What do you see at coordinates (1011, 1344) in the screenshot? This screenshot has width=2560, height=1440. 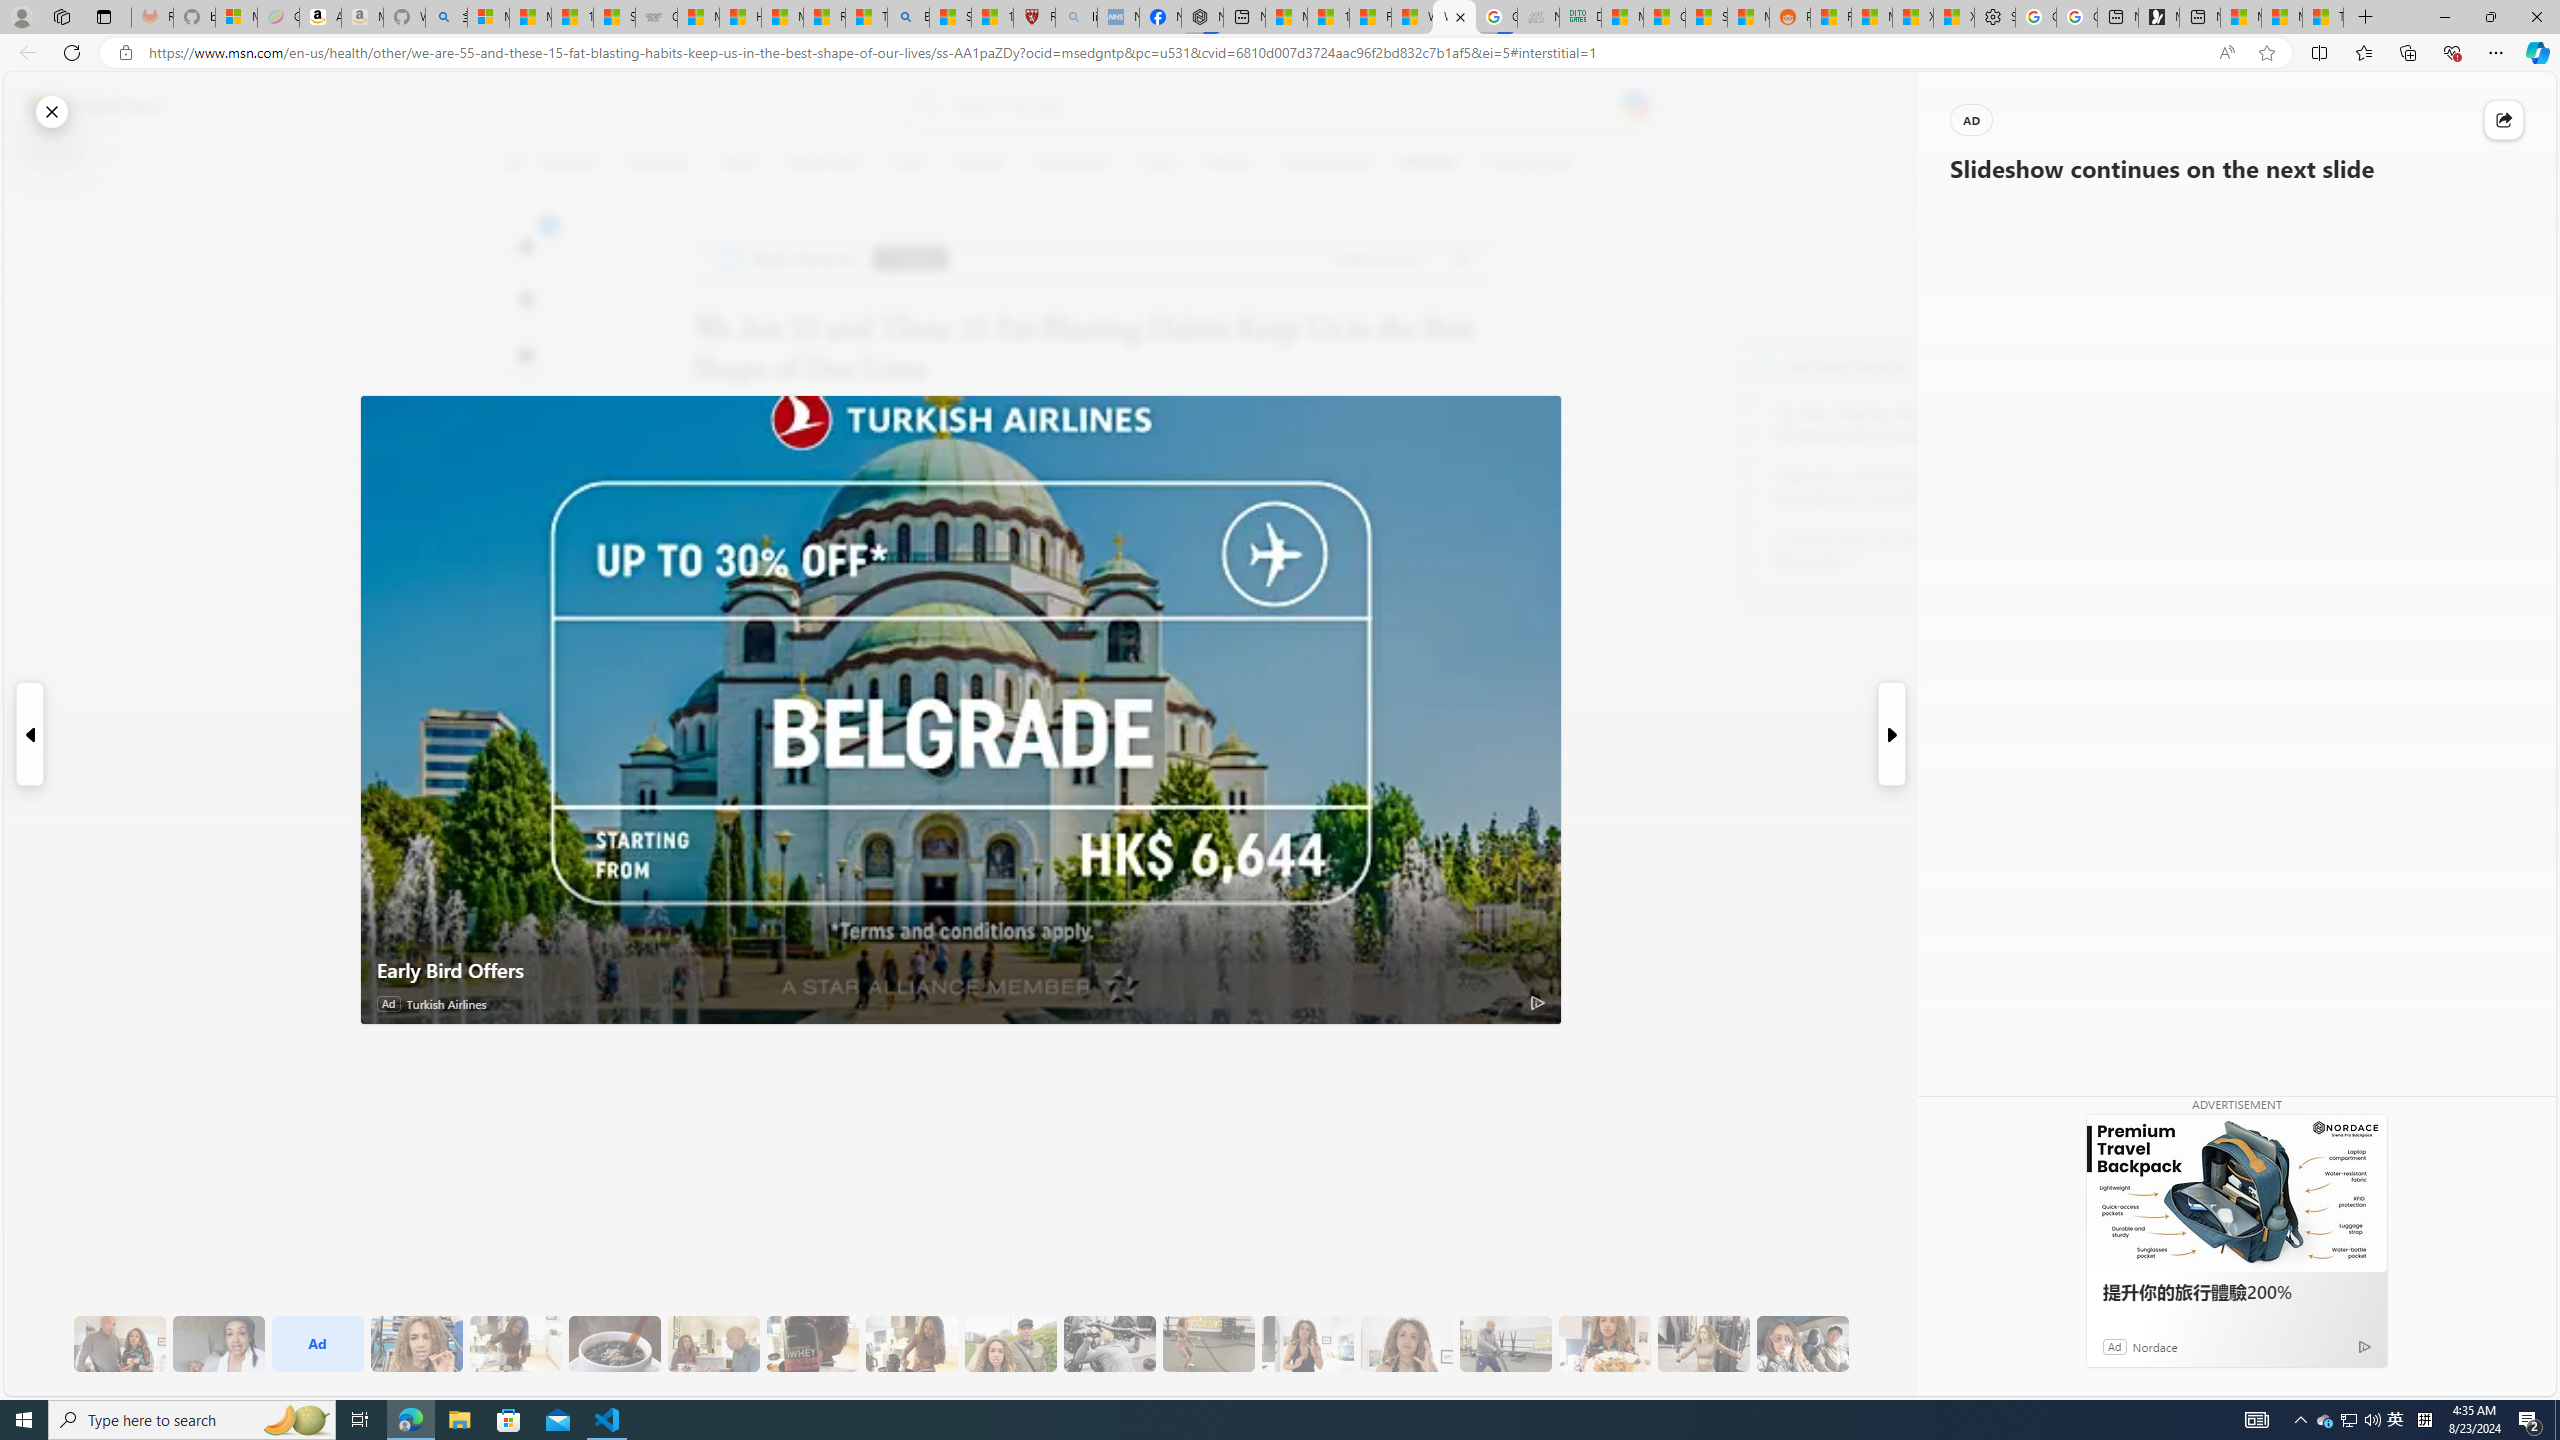 I see `8 They Walk to the Gym` at bounding box center [1011, 1344].